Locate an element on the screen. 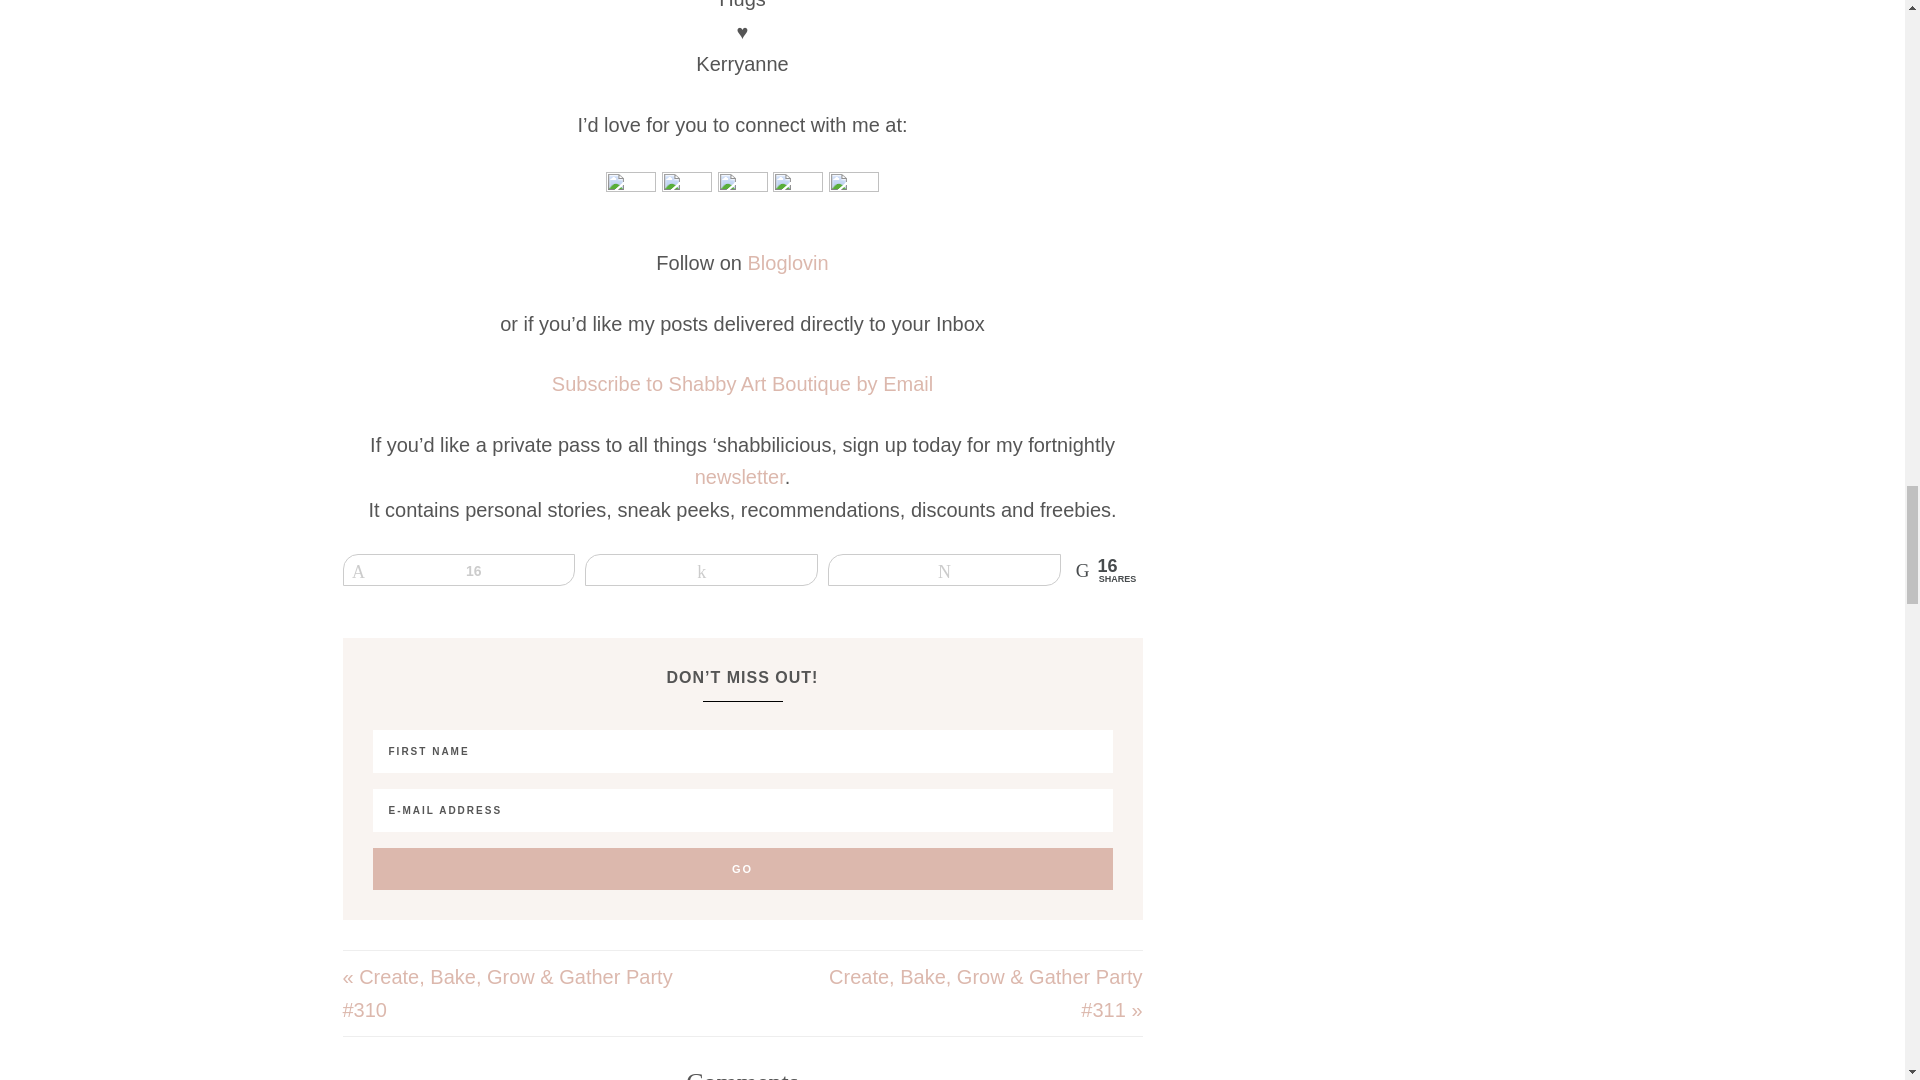 This screenshot has height=1080, width=1920. Bloglovin is located at coordinates (786, 262).